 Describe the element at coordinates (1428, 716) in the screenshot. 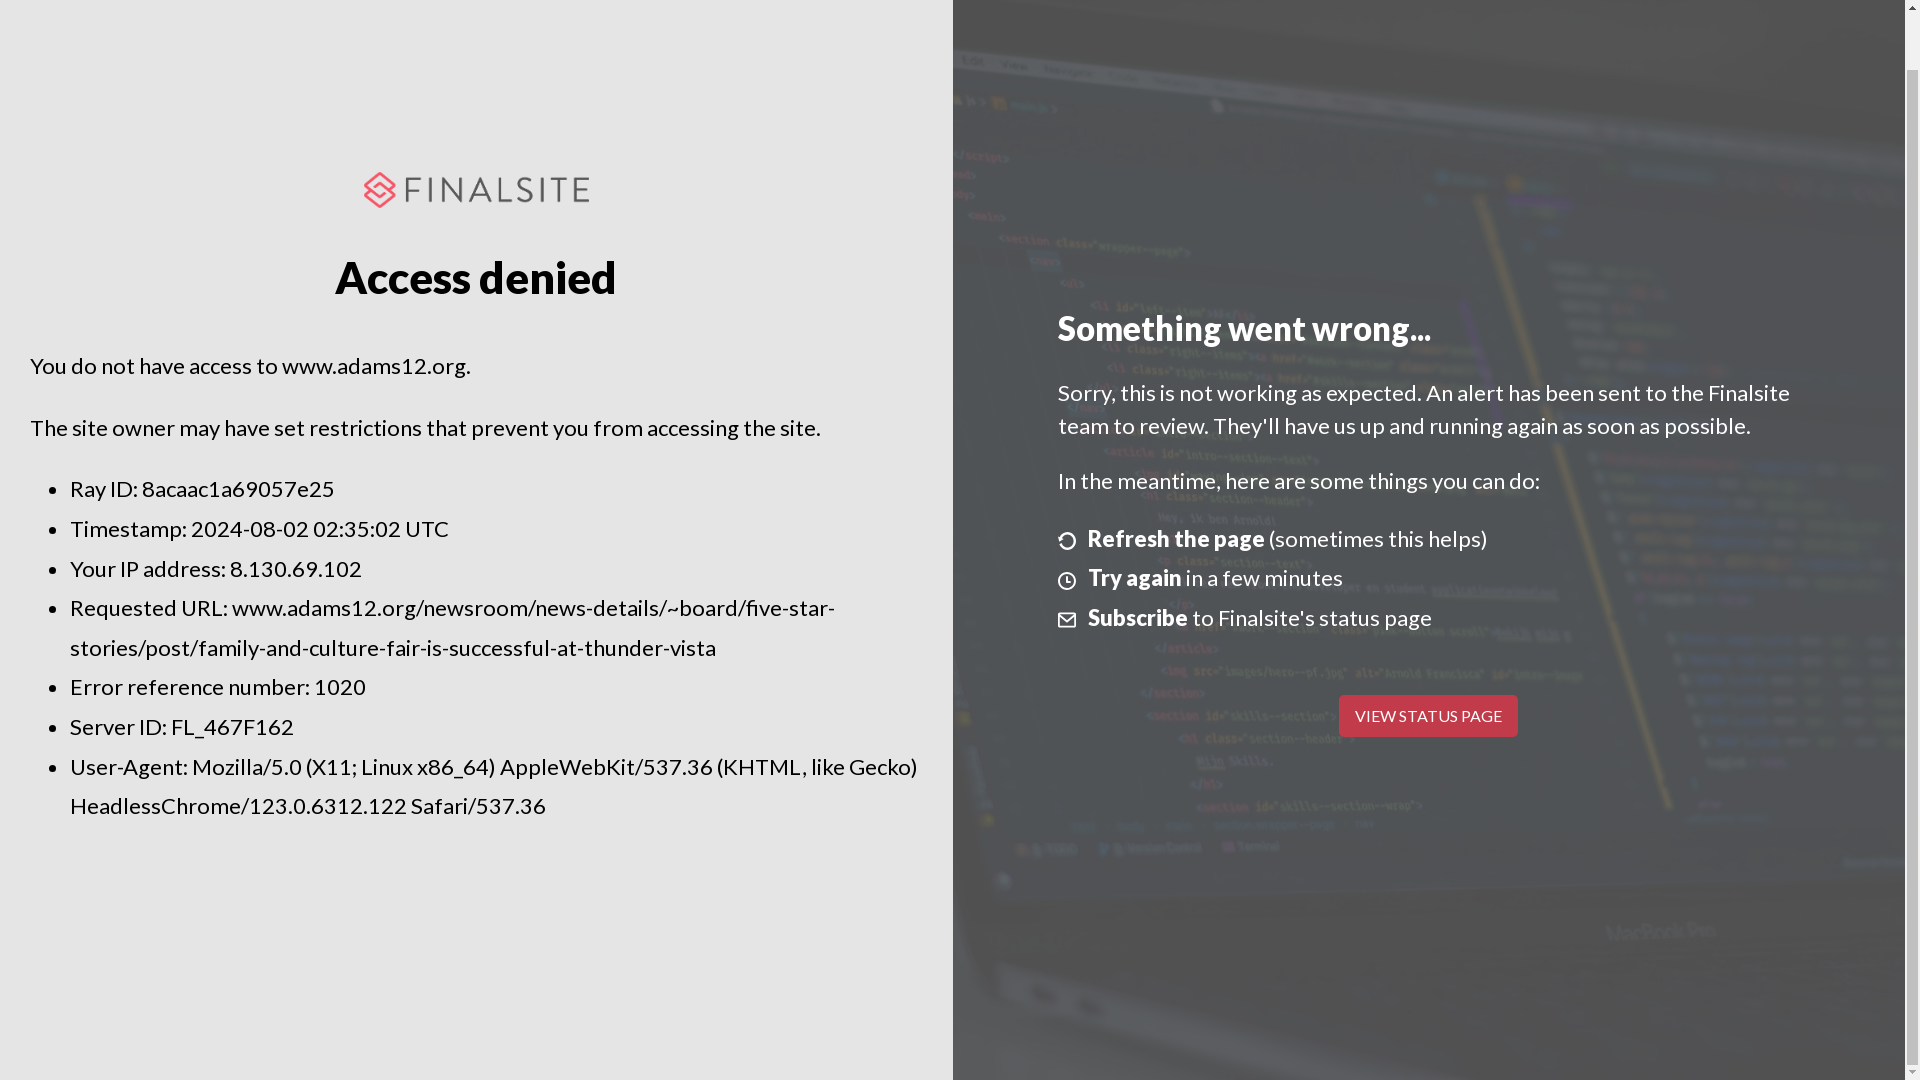

I see `VIEW STATUS PAGE` at that location.